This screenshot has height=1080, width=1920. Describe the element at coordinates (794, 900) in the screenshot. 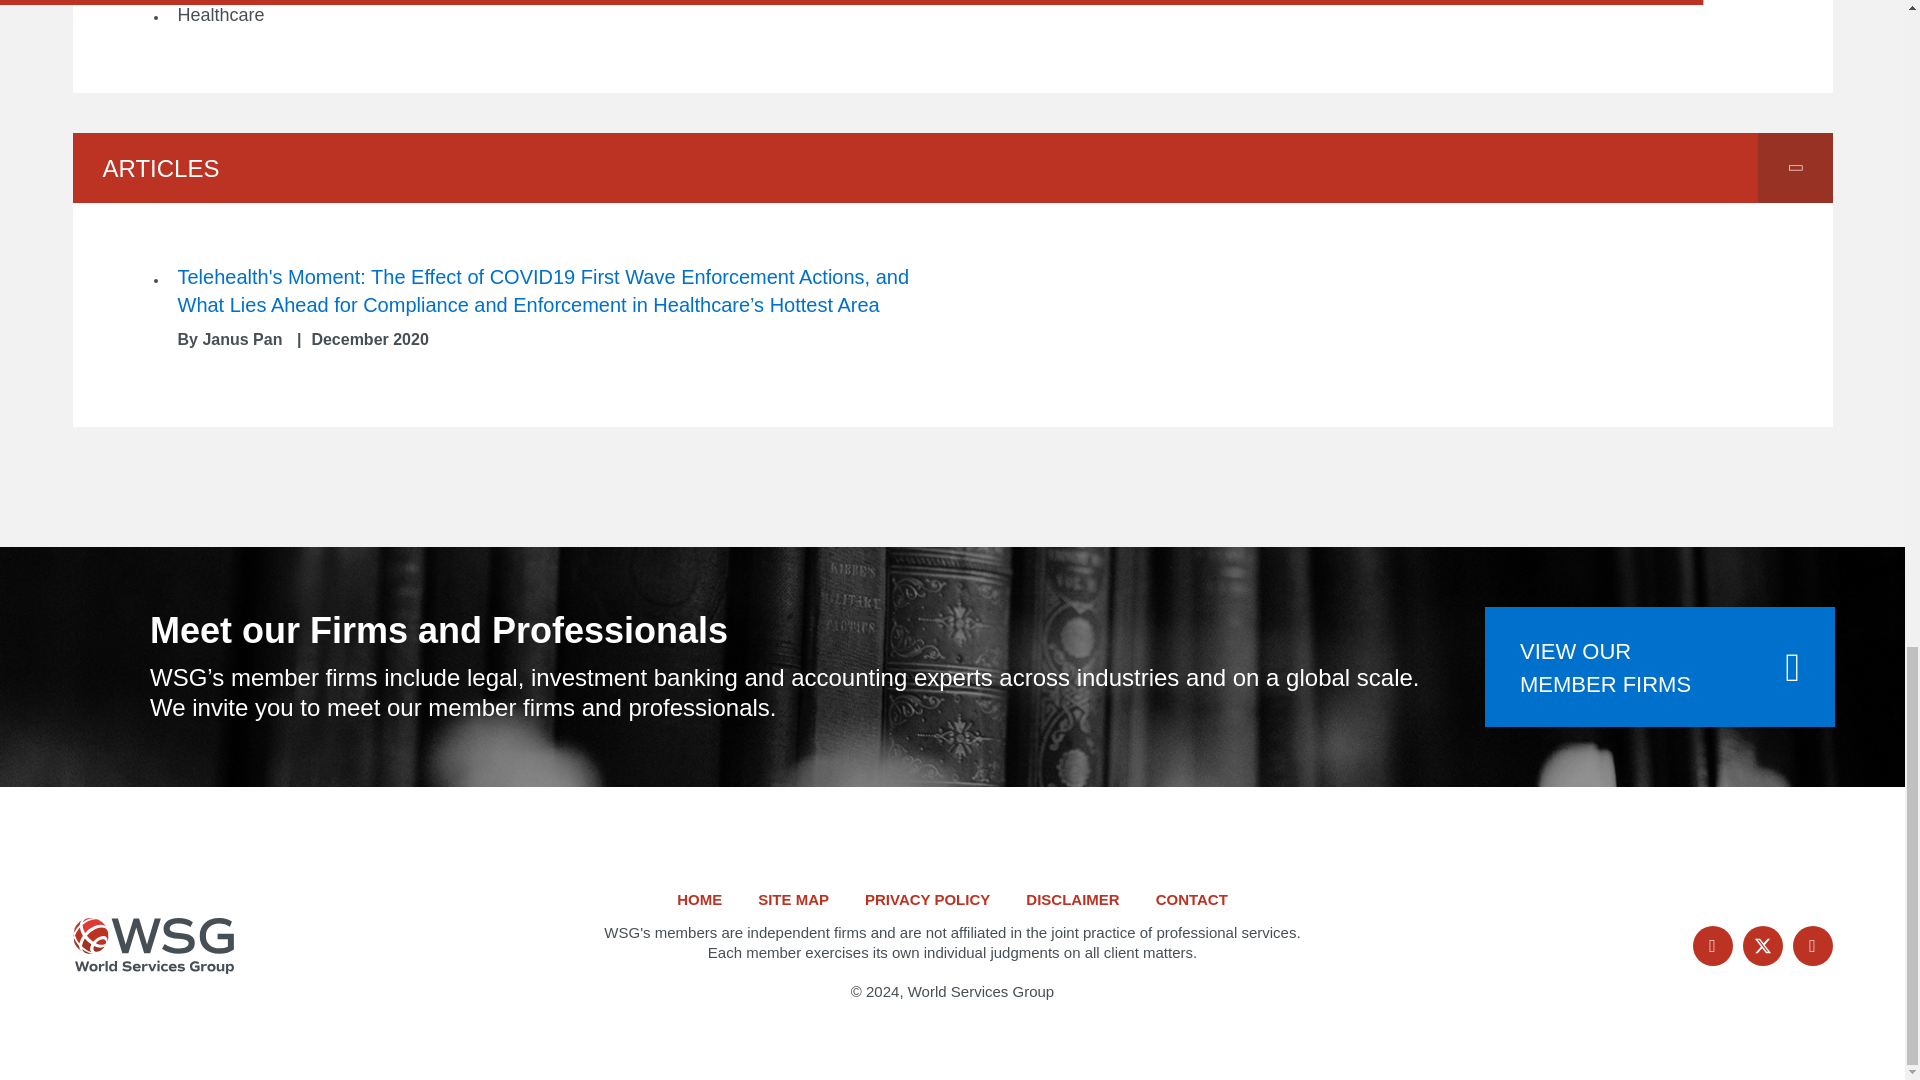

I see `PRIVACY POLICY` at that location.